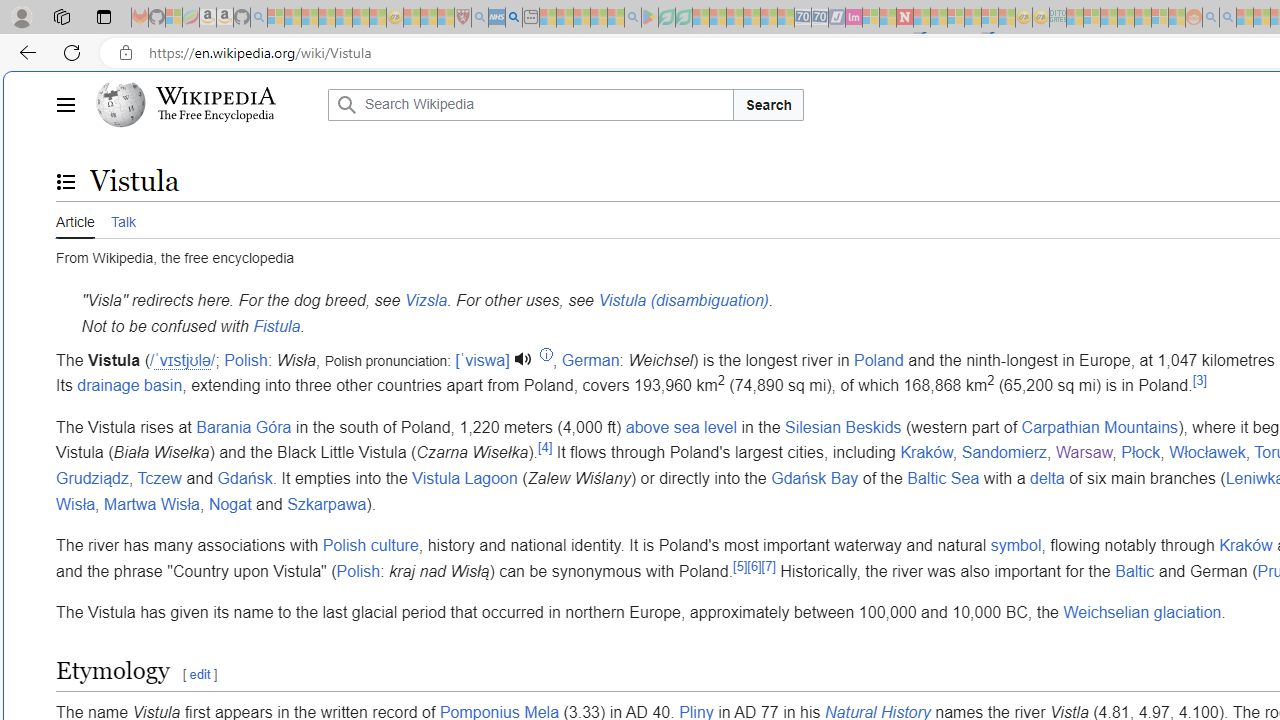 The image size is (1280, 720). Describe the element at coordinates (820, 18) in the screenshot. I see `Cheap Hotels - Save70.com - Sleeping` at that location.